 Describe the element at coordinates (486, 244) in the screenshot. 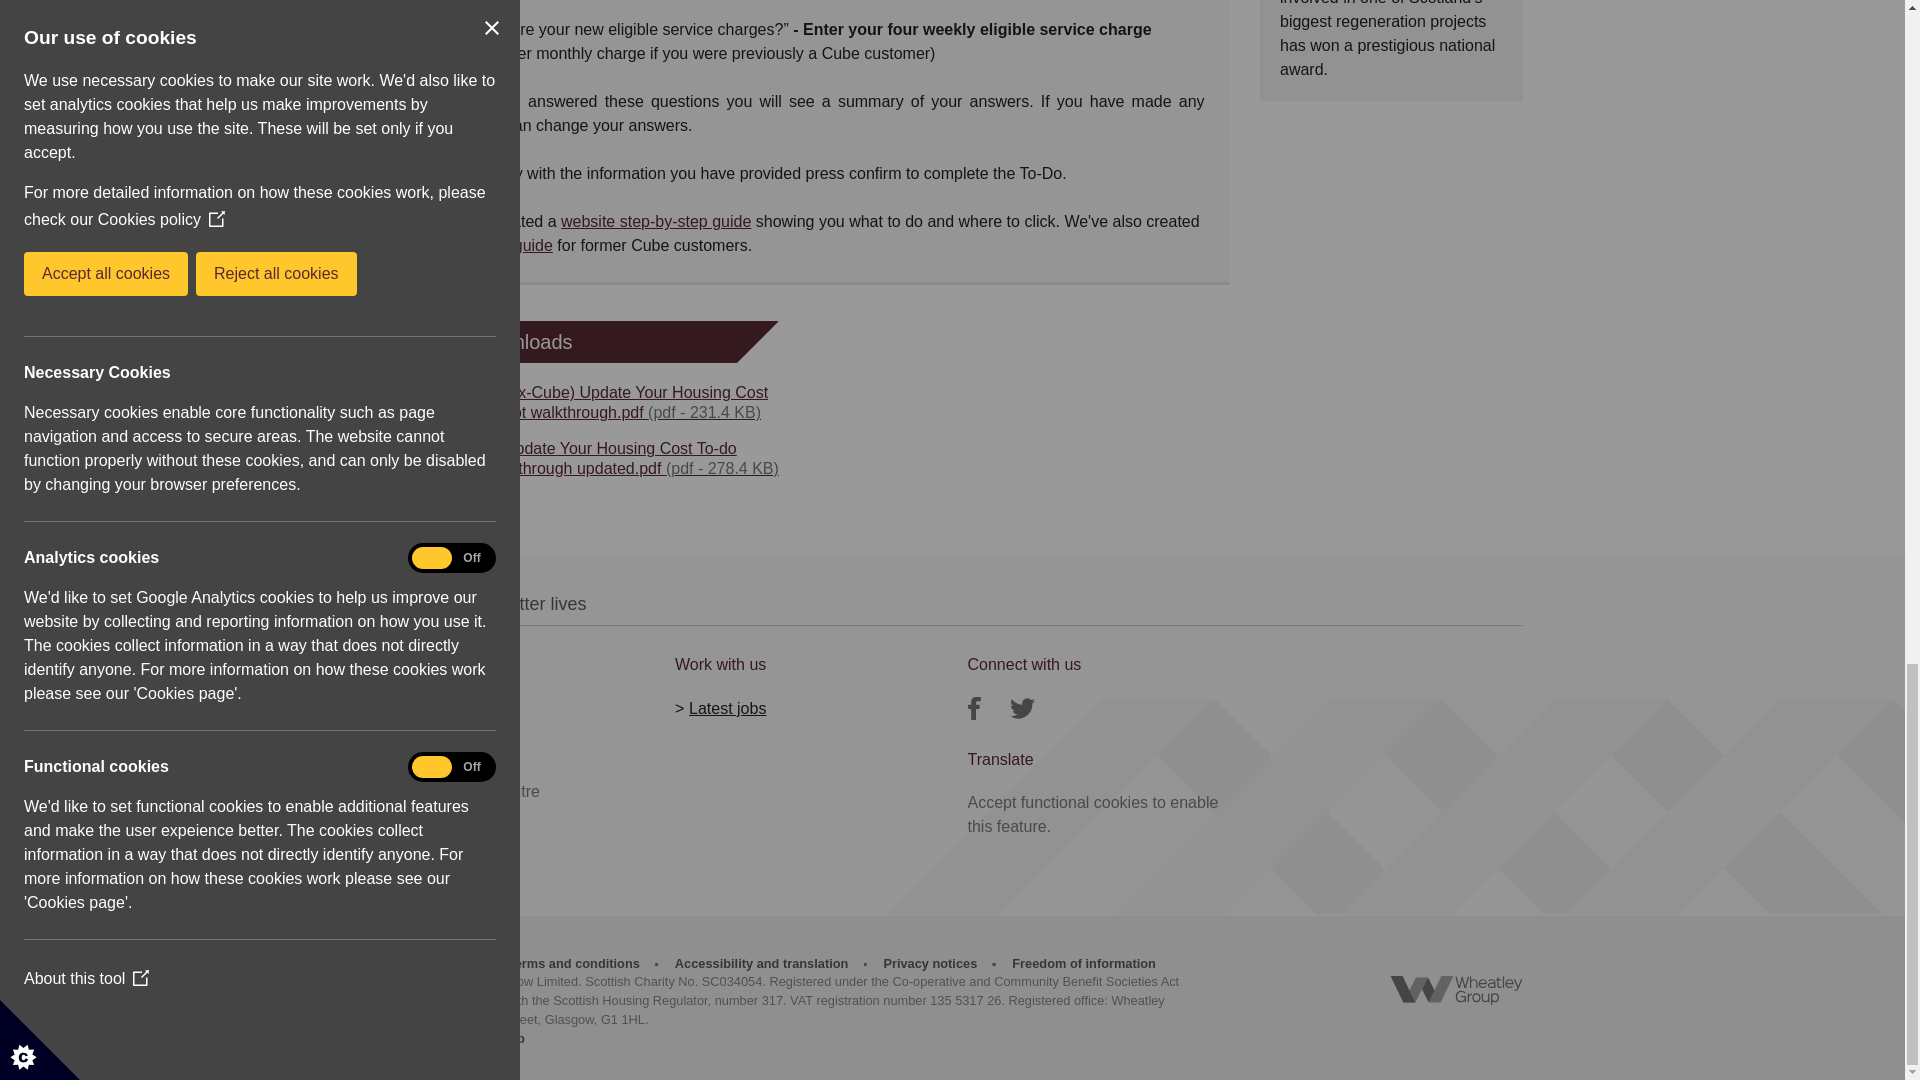

I see `Cube step-by-step guide` at that location.